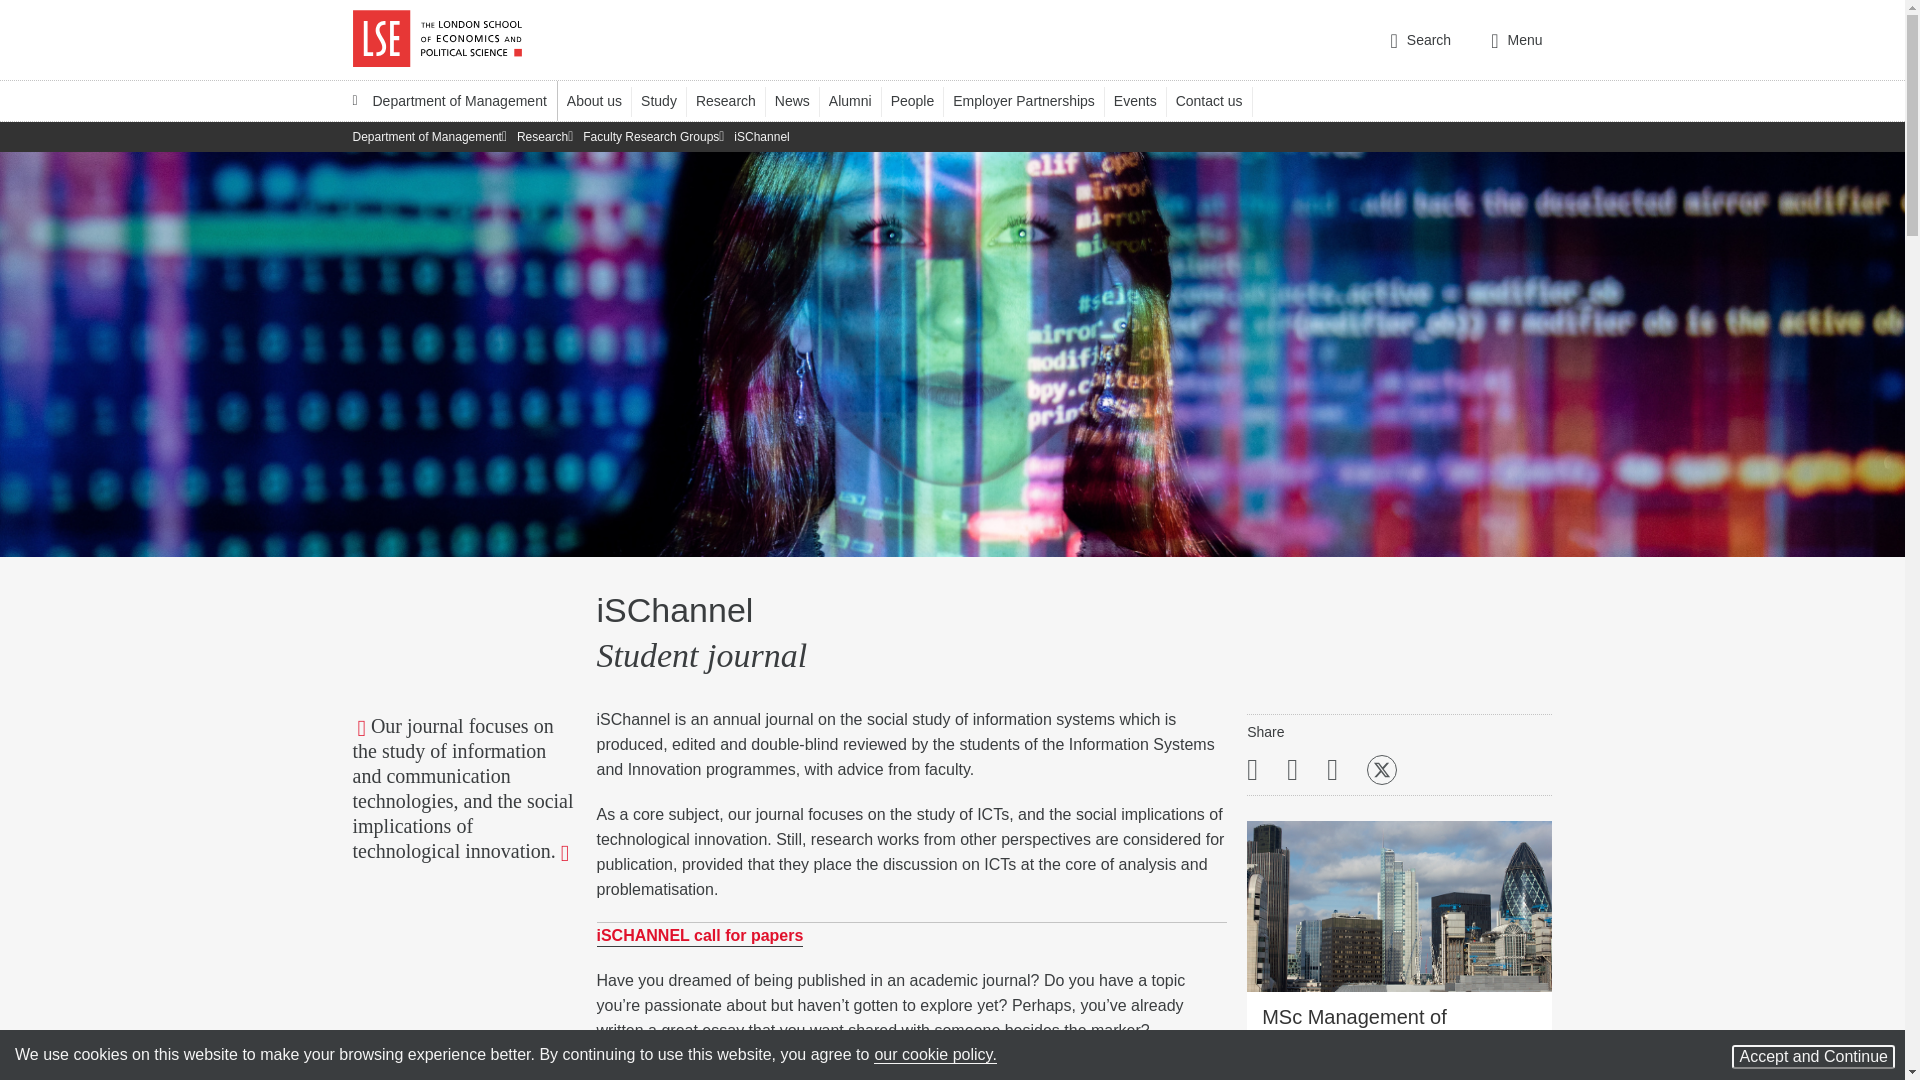 The width and height of the screenshot is (1920, 1080). Describe the element at coordinates (1516, 40) in the screenshot. I see `Menu` at that location.